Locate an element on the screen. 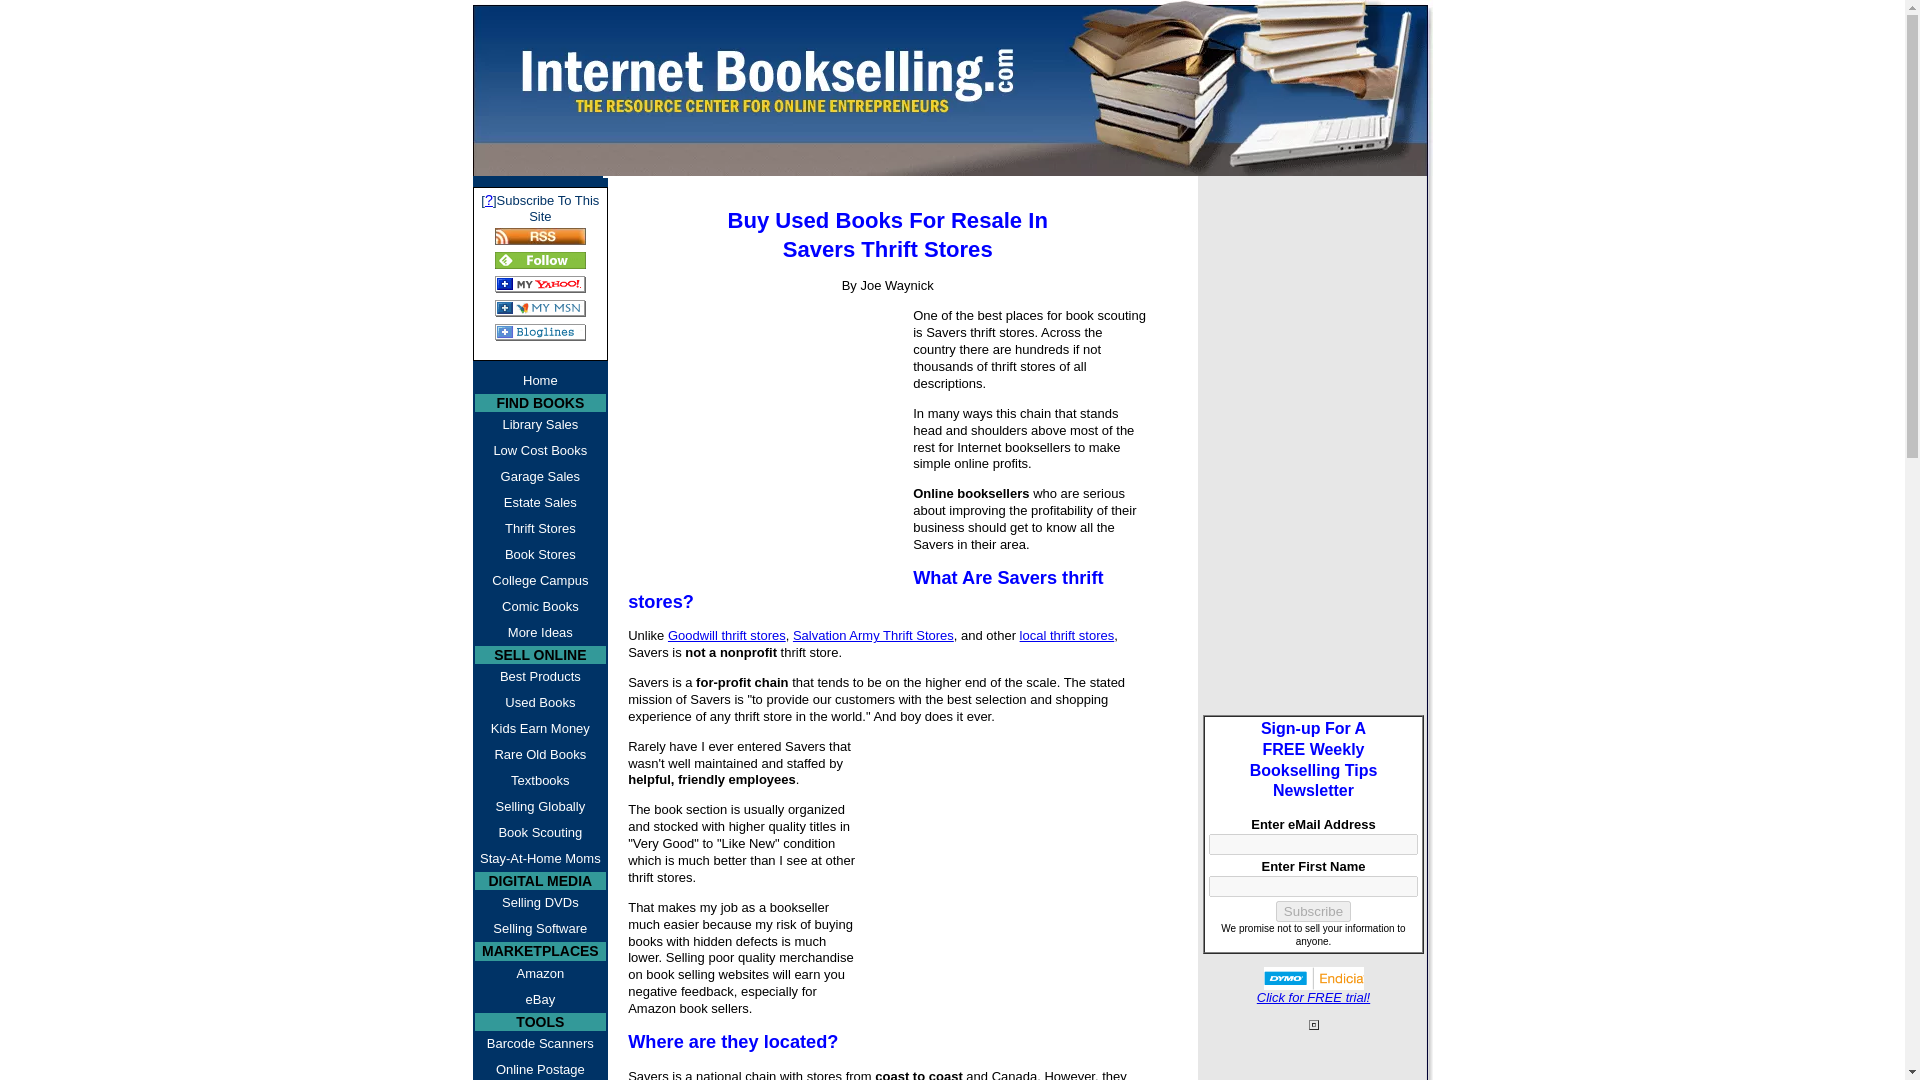 The width and height of the screenshot is (1920, 1080). Amazon is located at coordinates (540, 974).